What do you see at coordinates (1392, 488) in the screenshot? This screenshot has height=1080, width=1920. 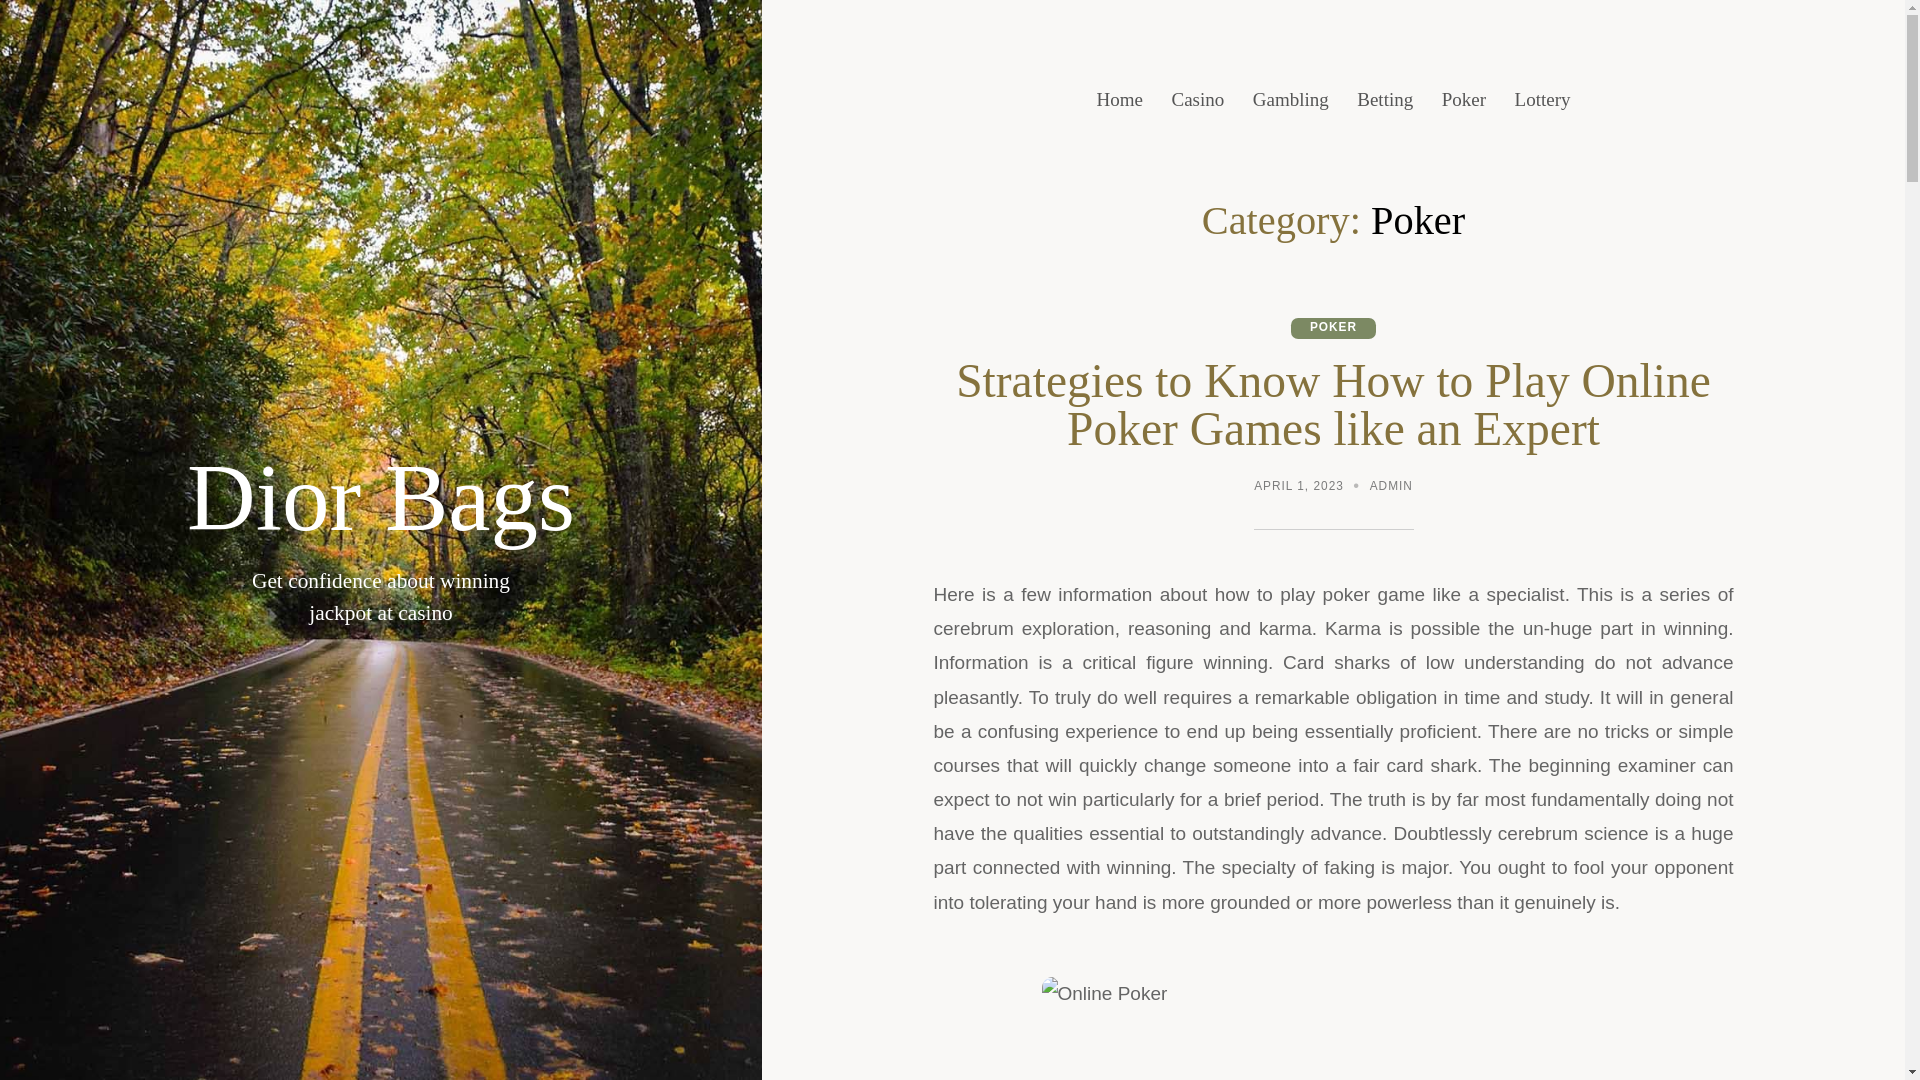 I see `ADMIN` at bounding box center [1392, 488].